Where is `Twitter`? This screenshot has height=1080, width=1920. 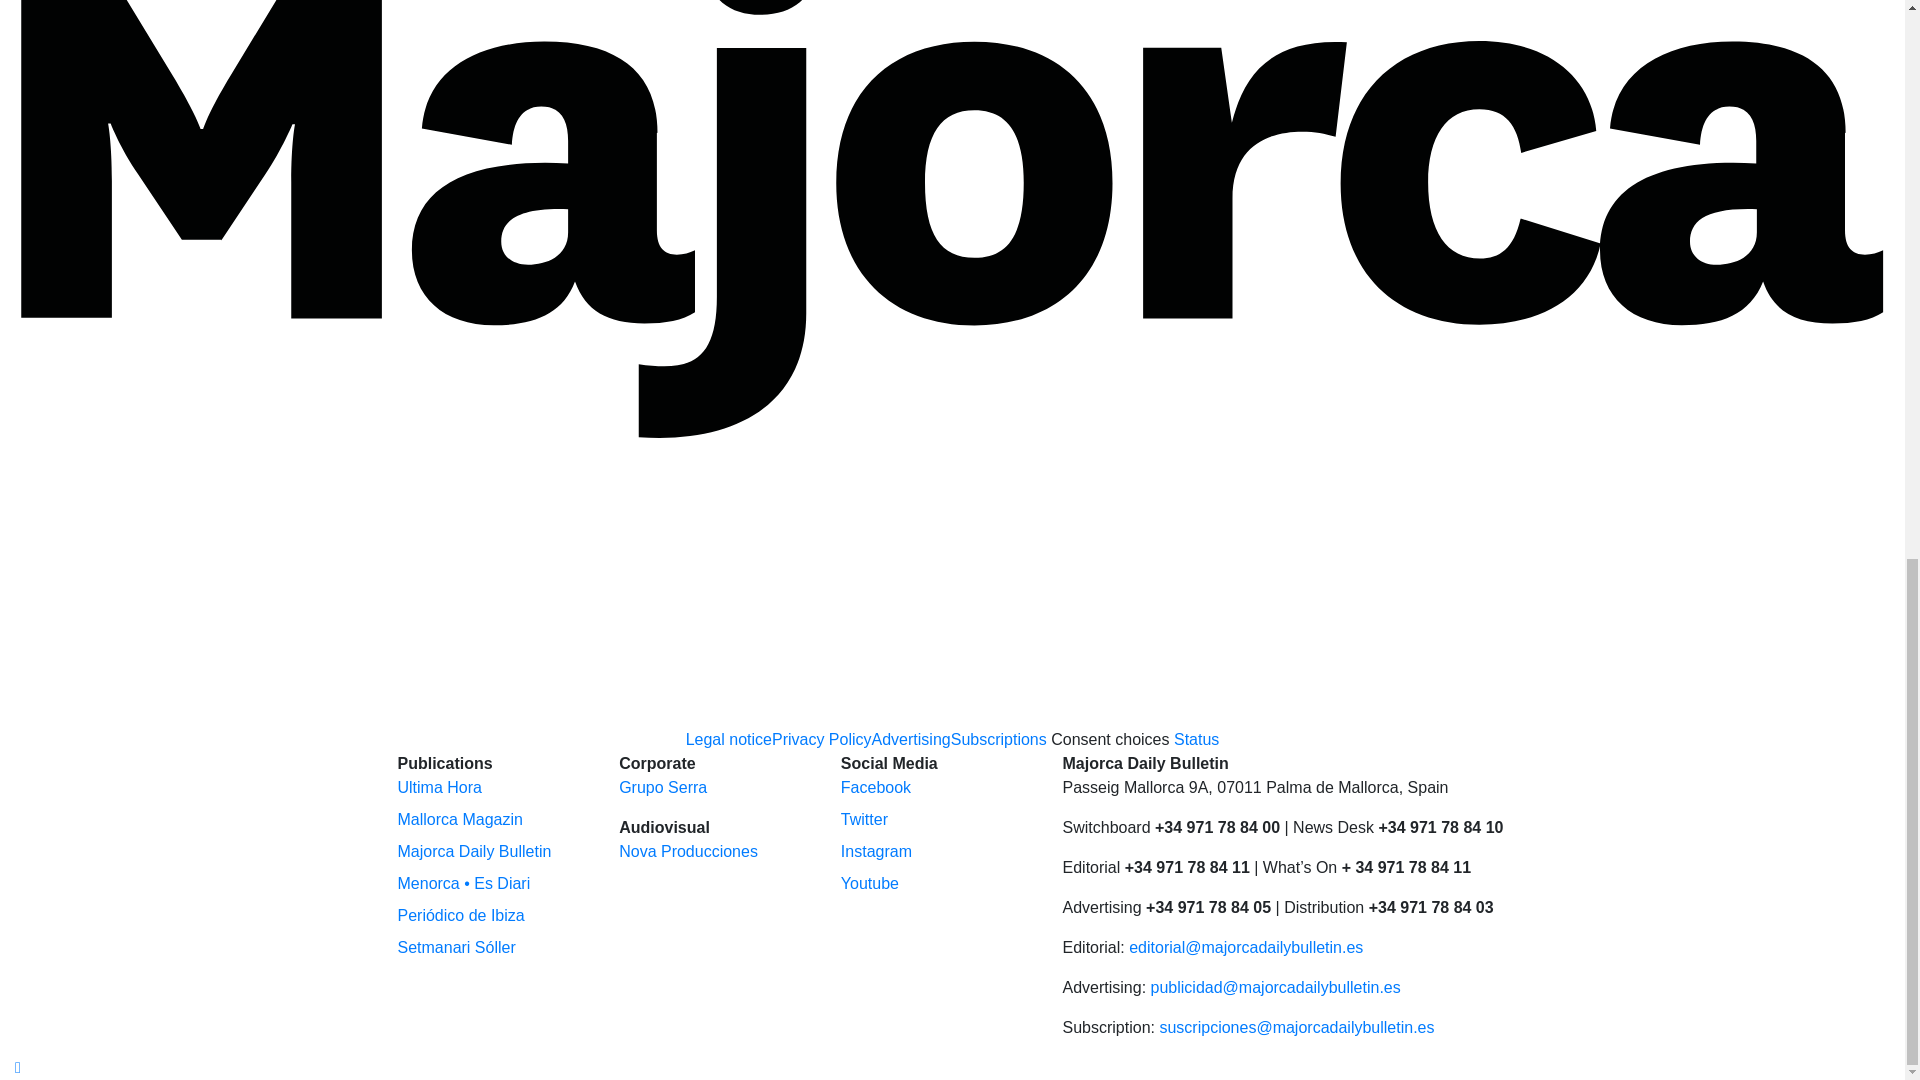
Twitter is located at coordinates (864, 820).